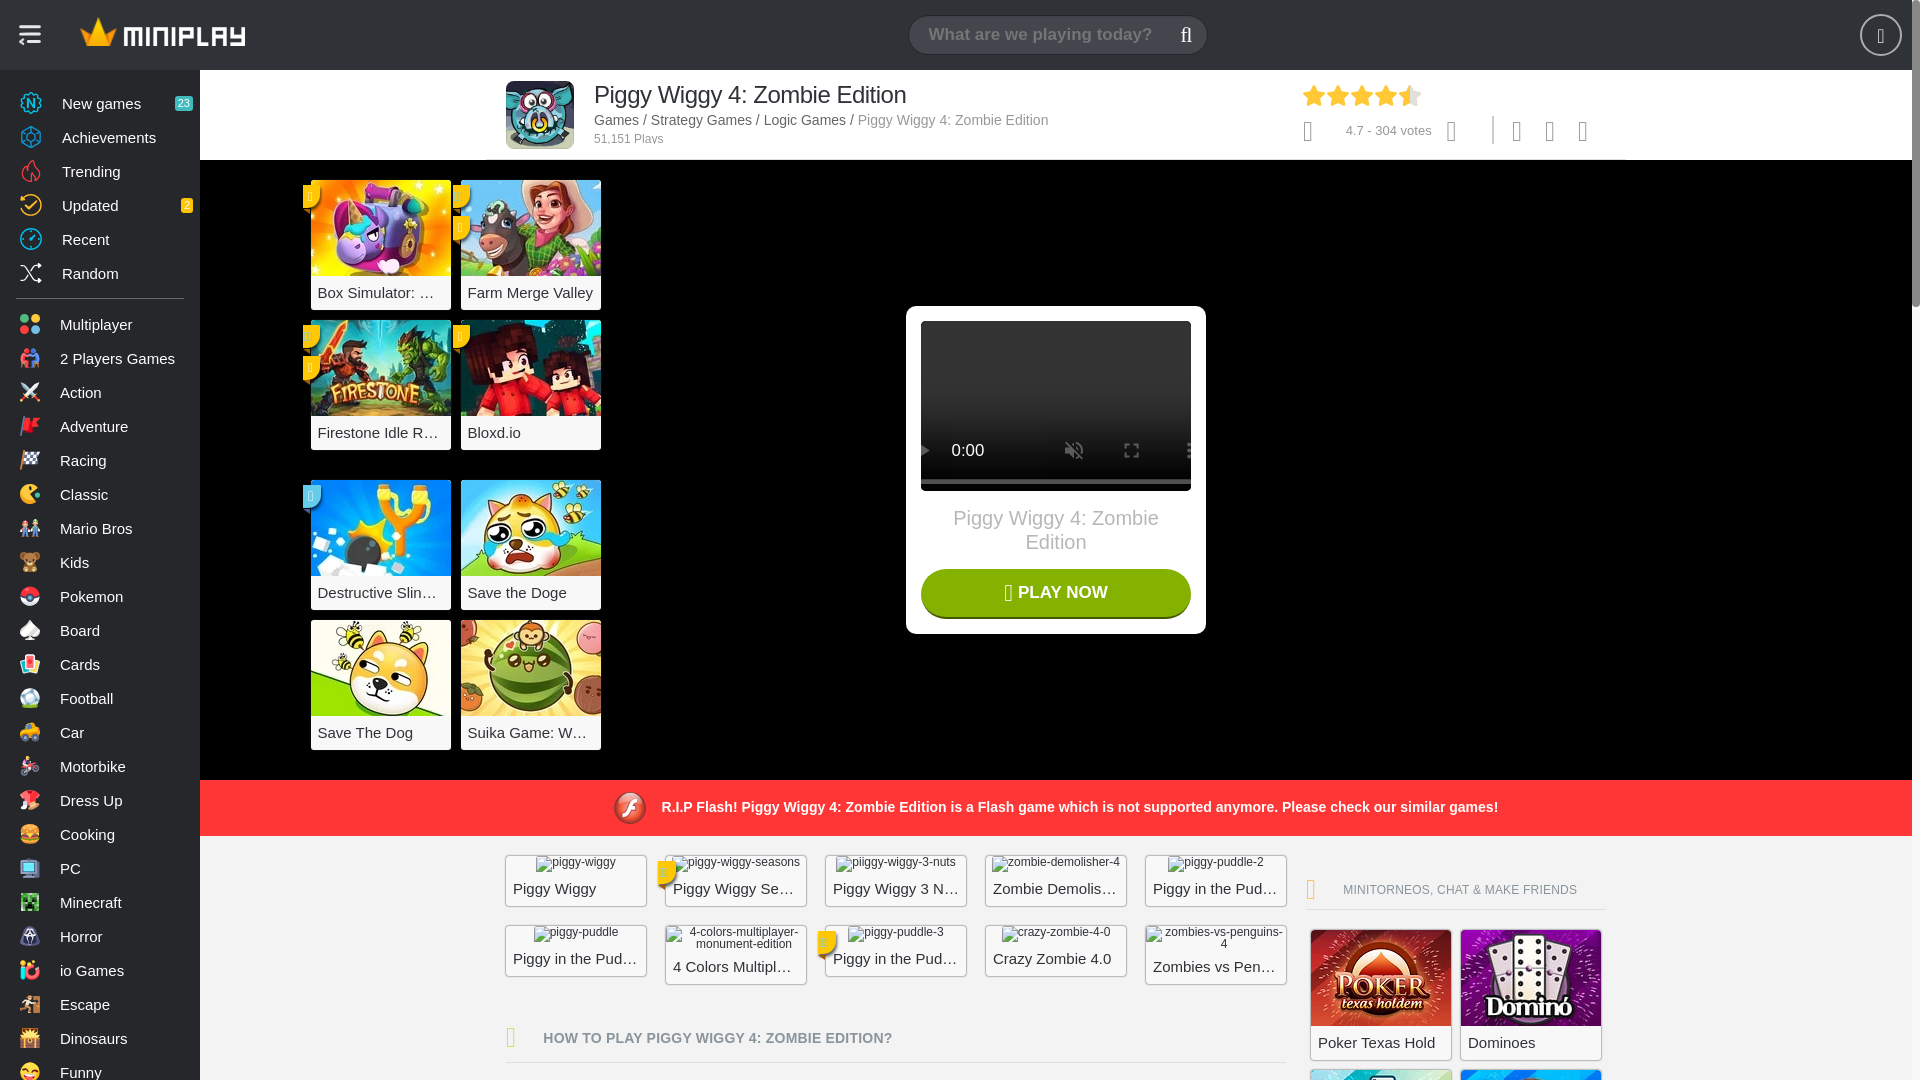 The image size is (1920, 1080). I want to click on Horror, so click(100, 936).